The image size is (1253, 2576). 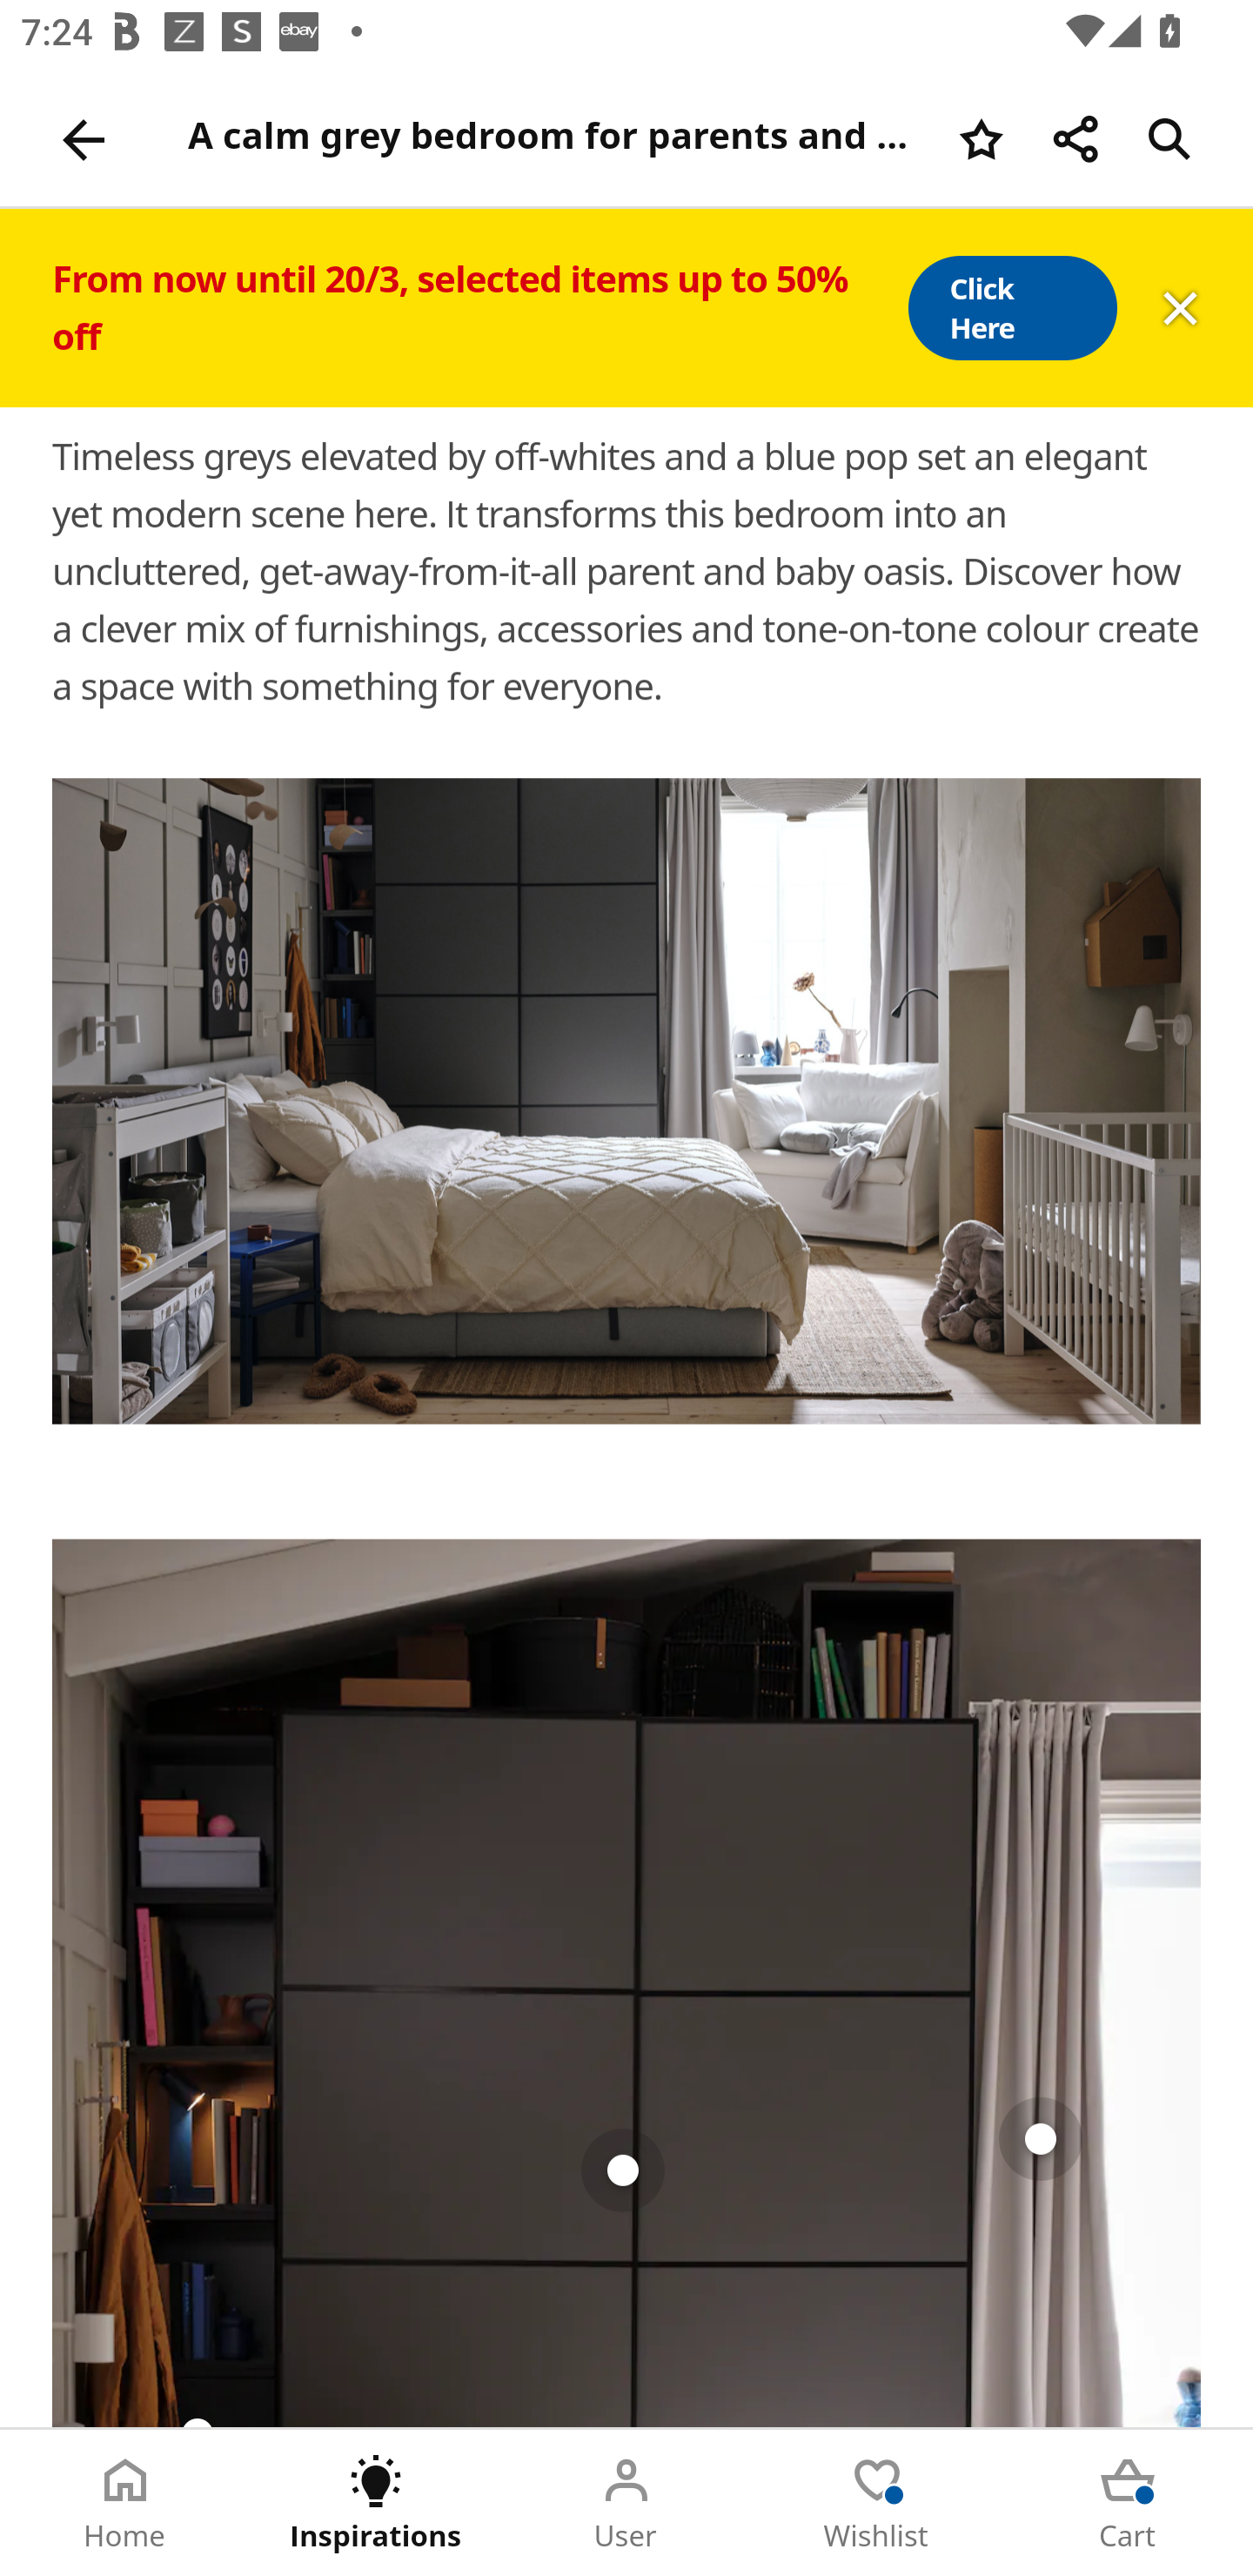 I want to click on Wishlist
Tab 4 of 5, so click(x=877, y=2503).